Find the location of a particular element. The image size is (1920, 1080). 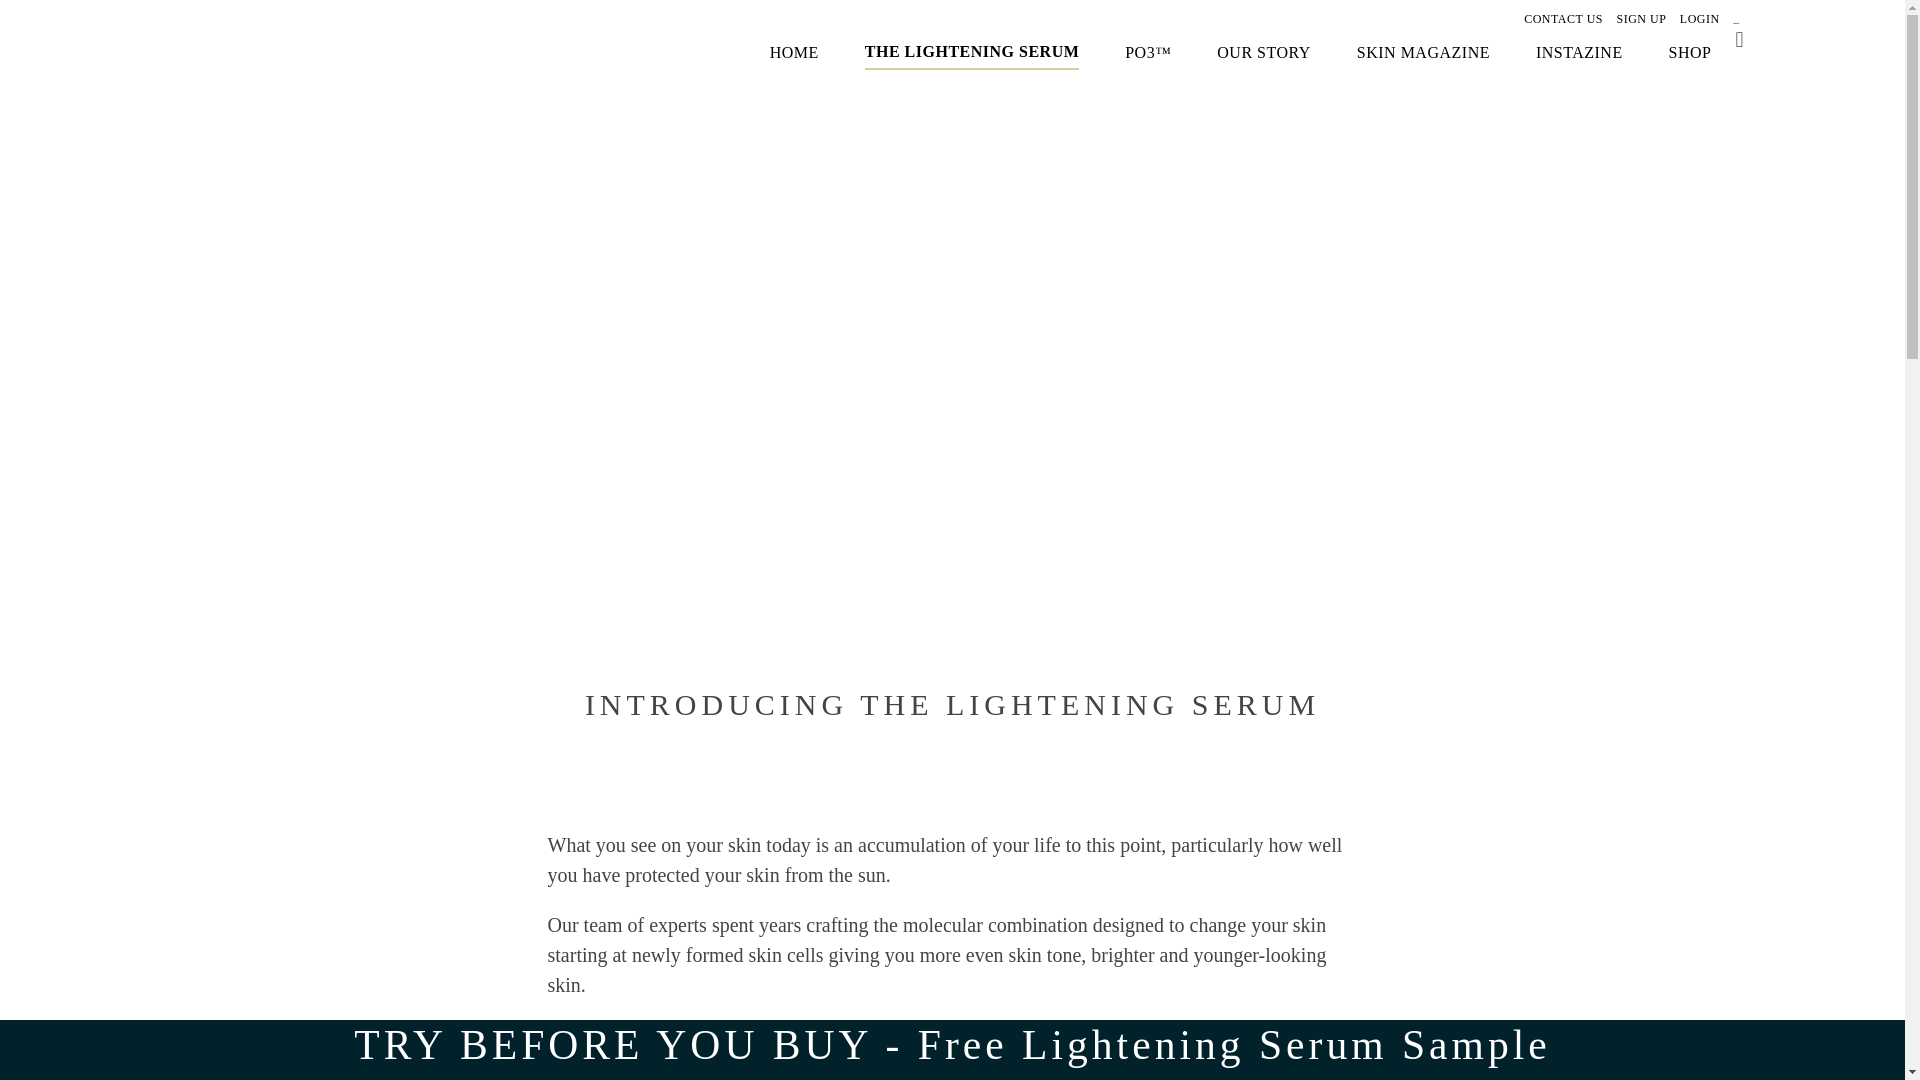

SKIN MAGAZINE is located at coordinates (1423, 52).